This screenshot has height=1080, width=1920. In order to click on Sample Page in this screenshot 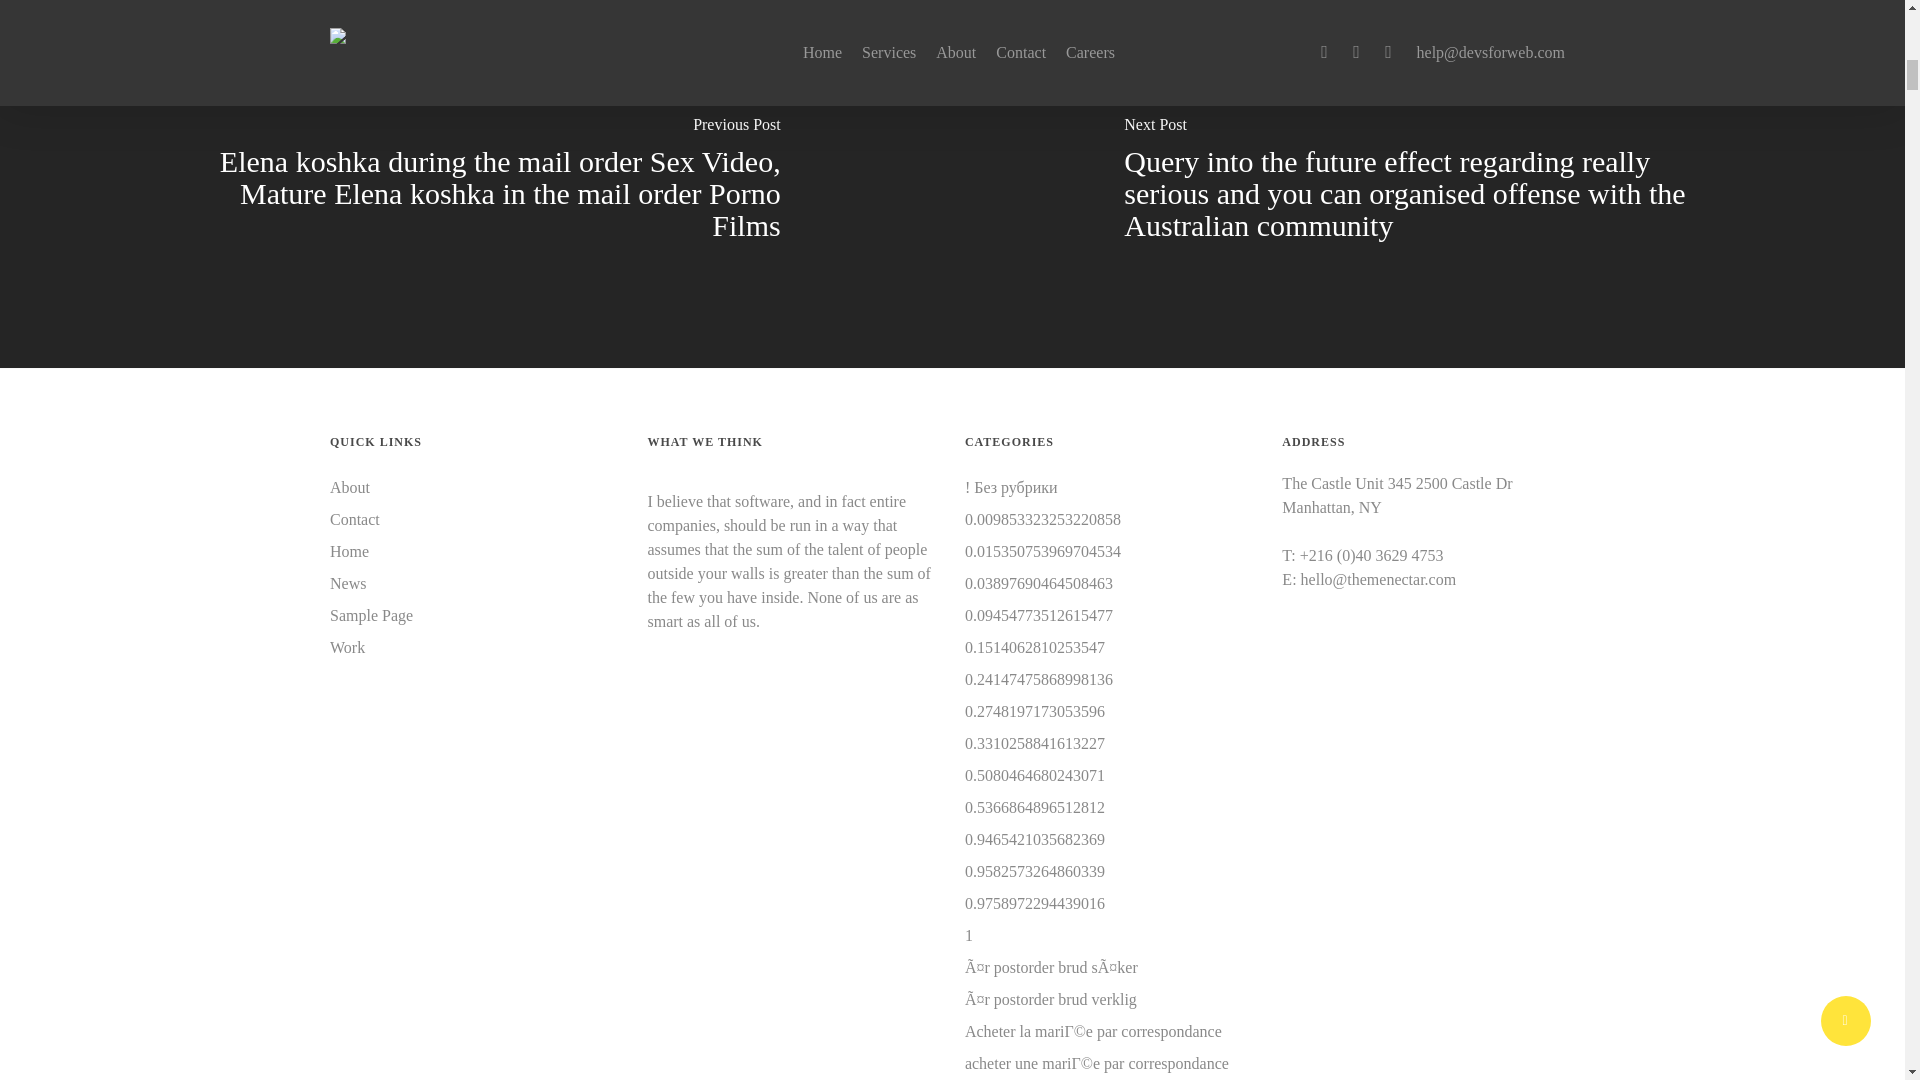, I will do `click(476, 615)`.